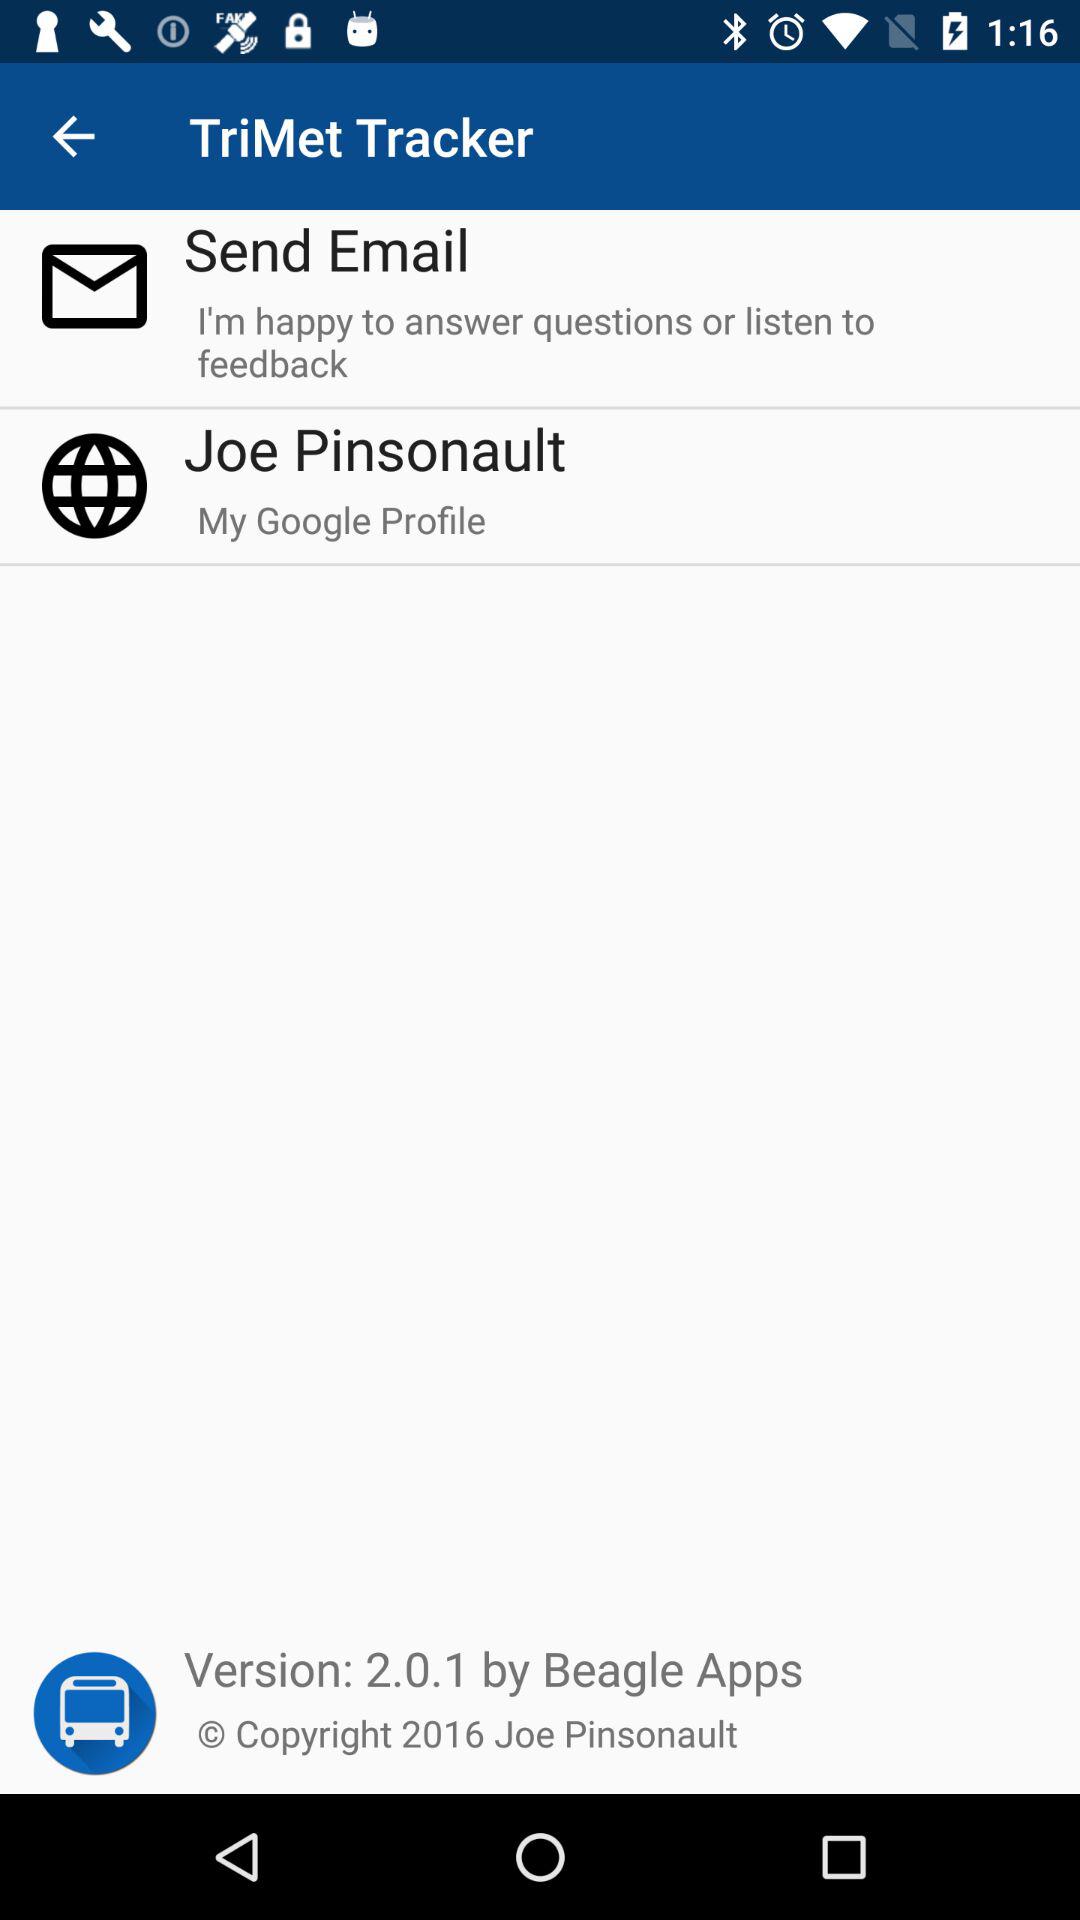 Image resolution: width=1080 pixels, height=1920 pixels. Describe the element at coordinates (341, 529) in the screenshot. I see `turn off the item above the version 2 0` at that location.